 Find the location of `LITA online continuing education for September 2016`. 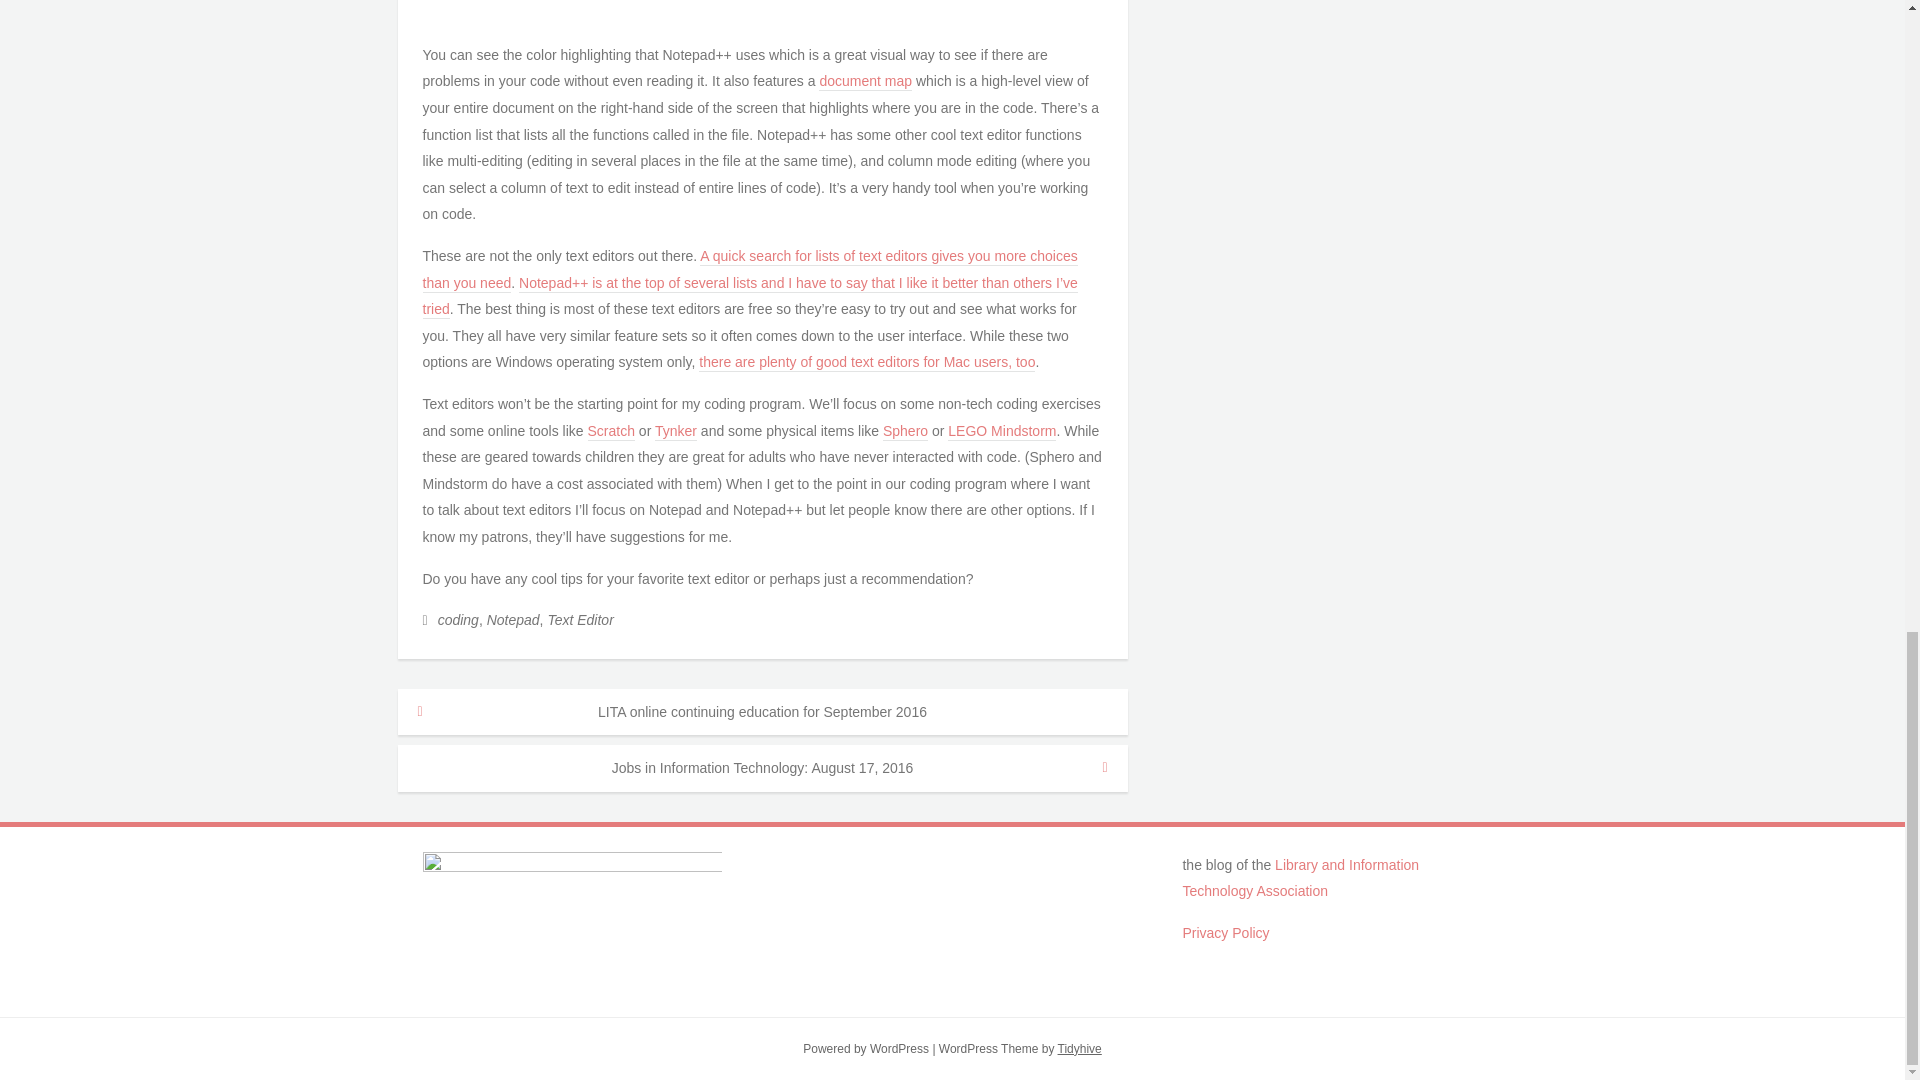

LITA online continuing education for September 2016 is located at coordinates (762, 712).